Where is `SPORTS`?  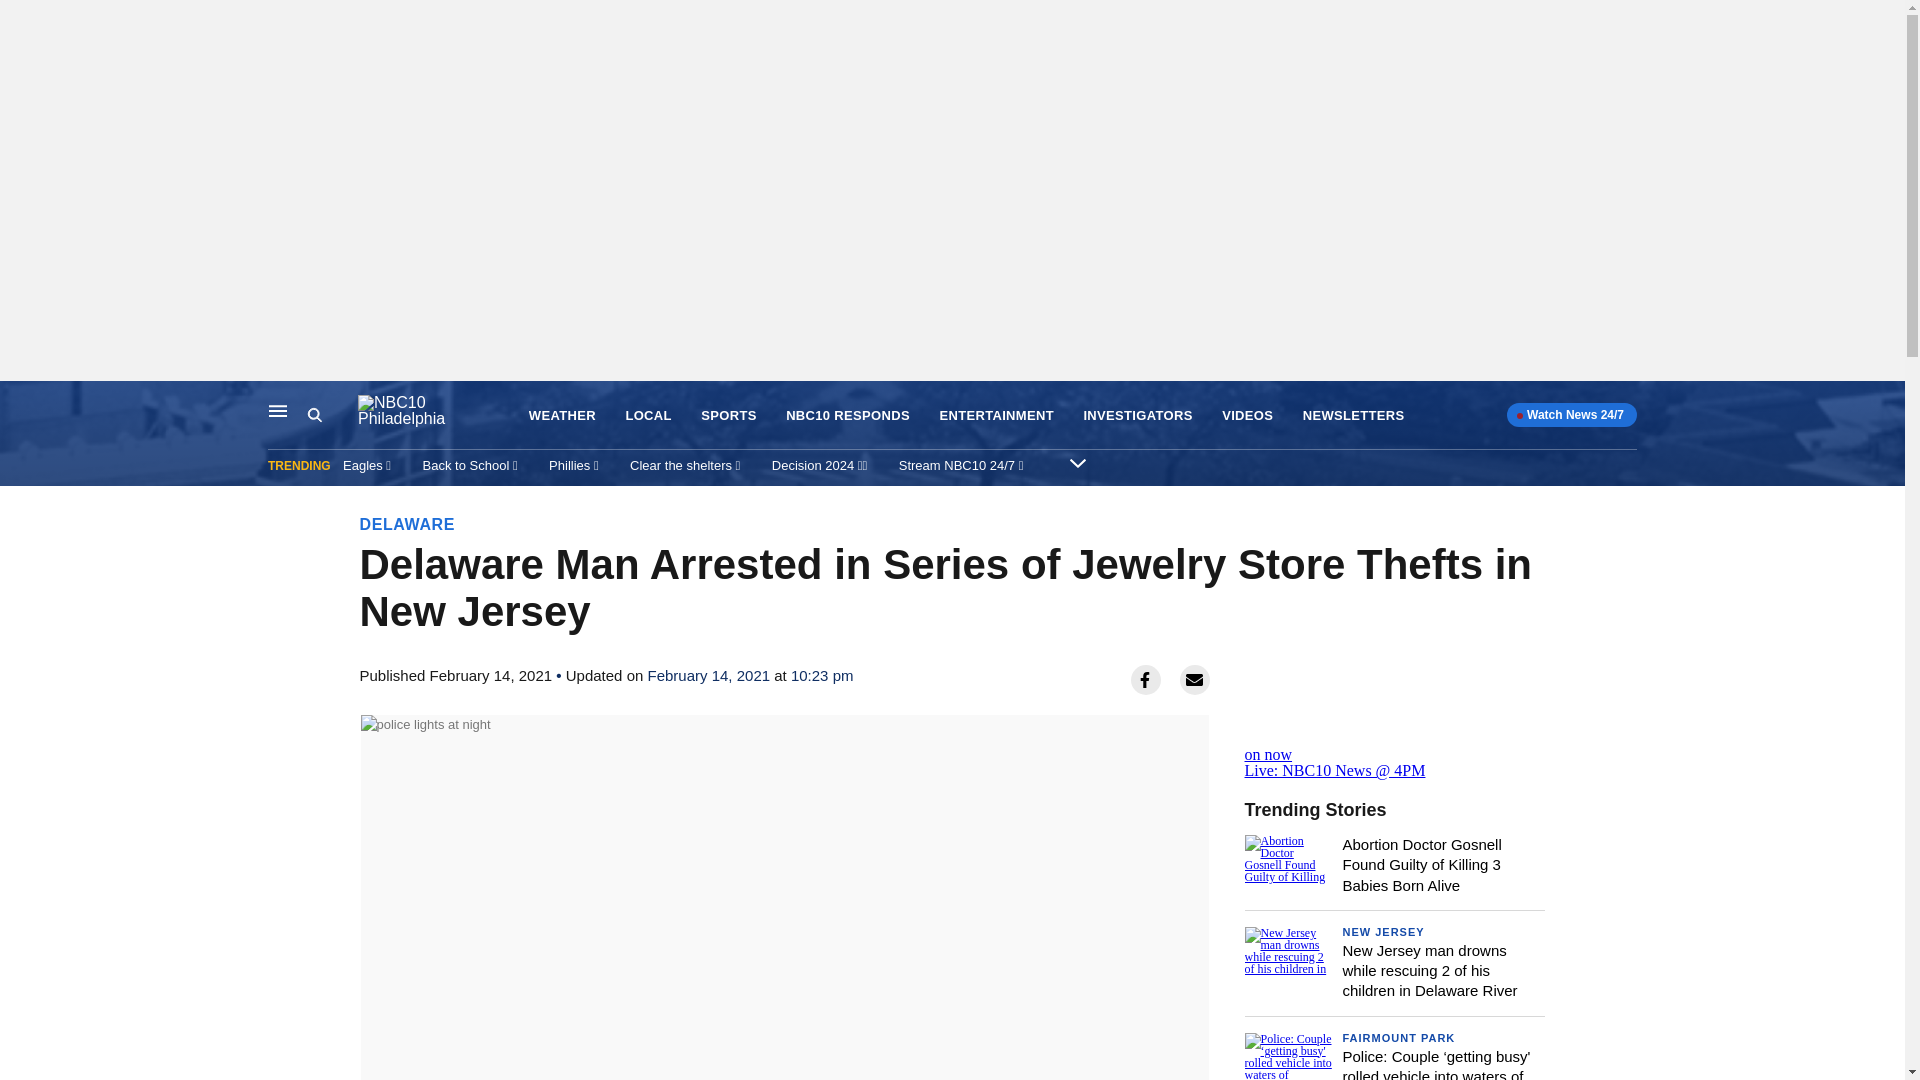
SPORTS is located at coordinates (728, 416).